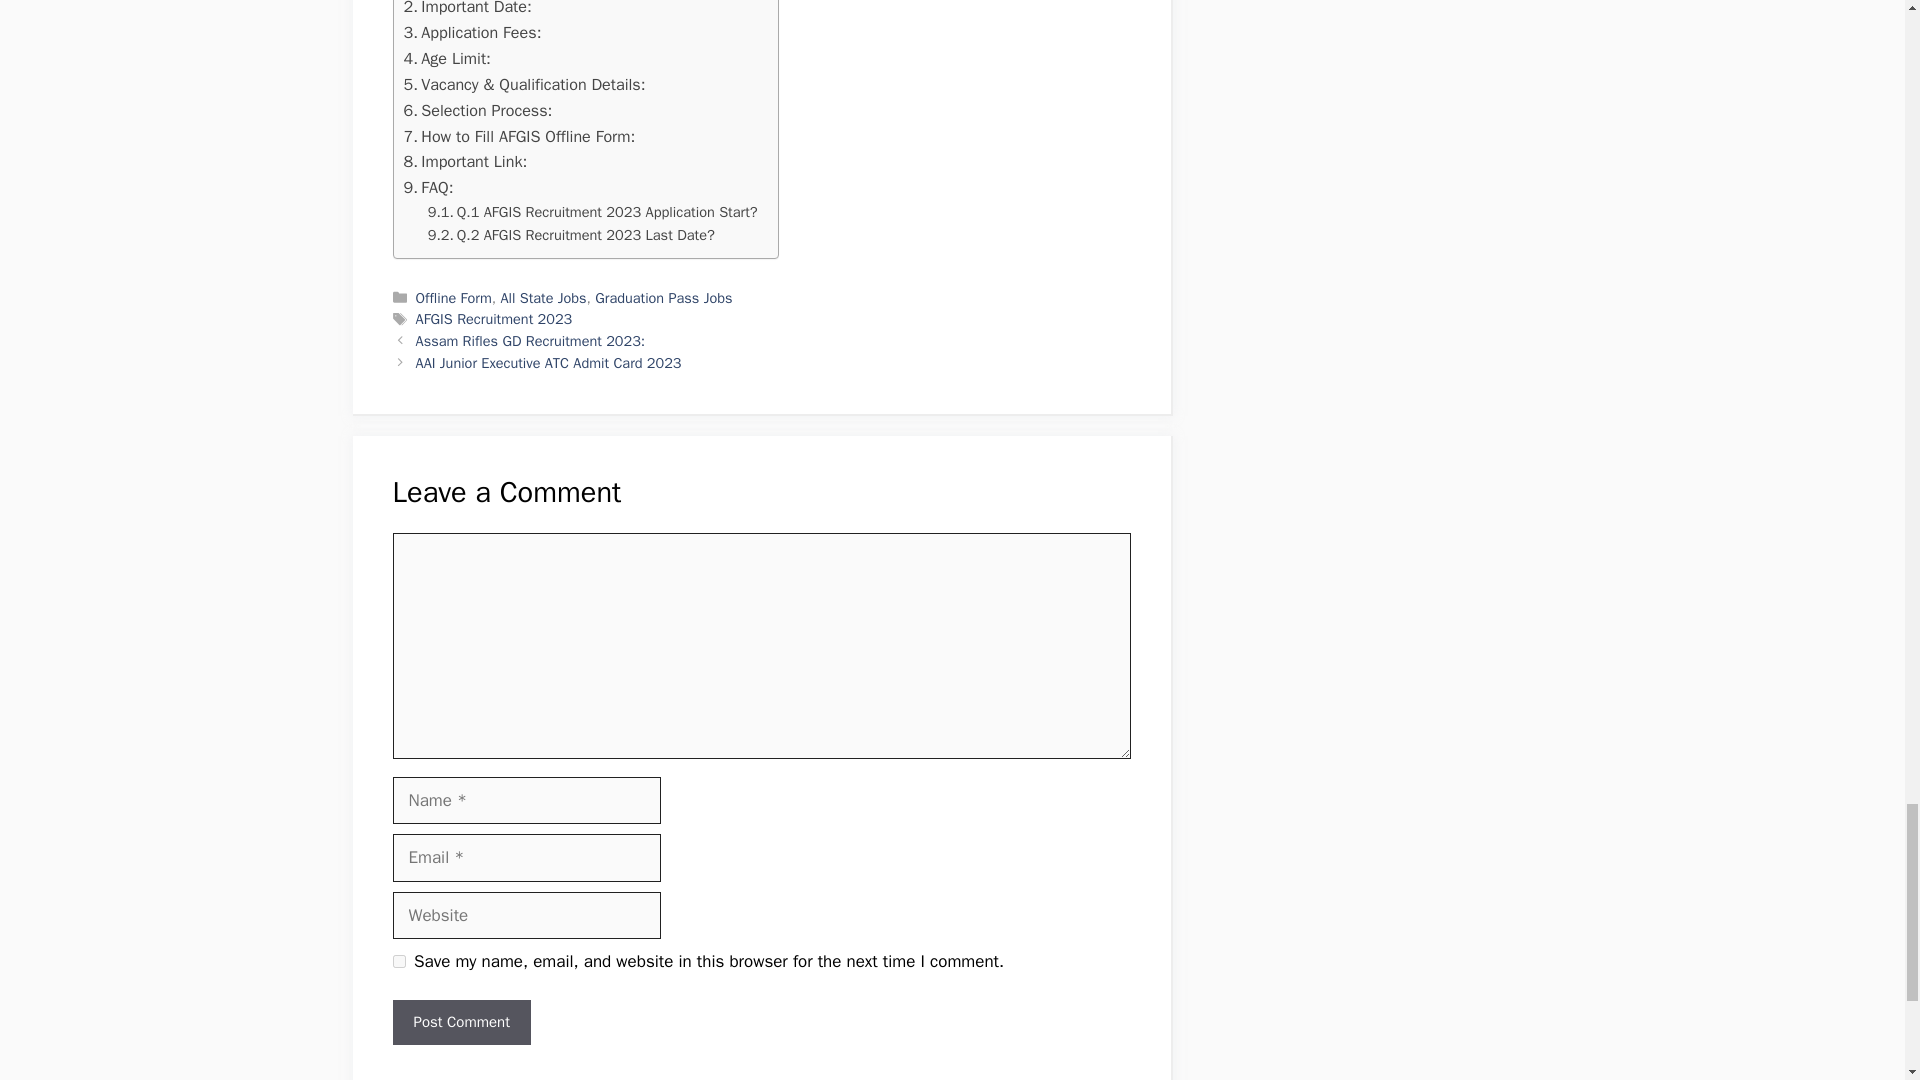 The height and width of the screenshot is (1080, 1920). I want to click on How to Fill AFGIS Offline Form:, so click(519, 137).